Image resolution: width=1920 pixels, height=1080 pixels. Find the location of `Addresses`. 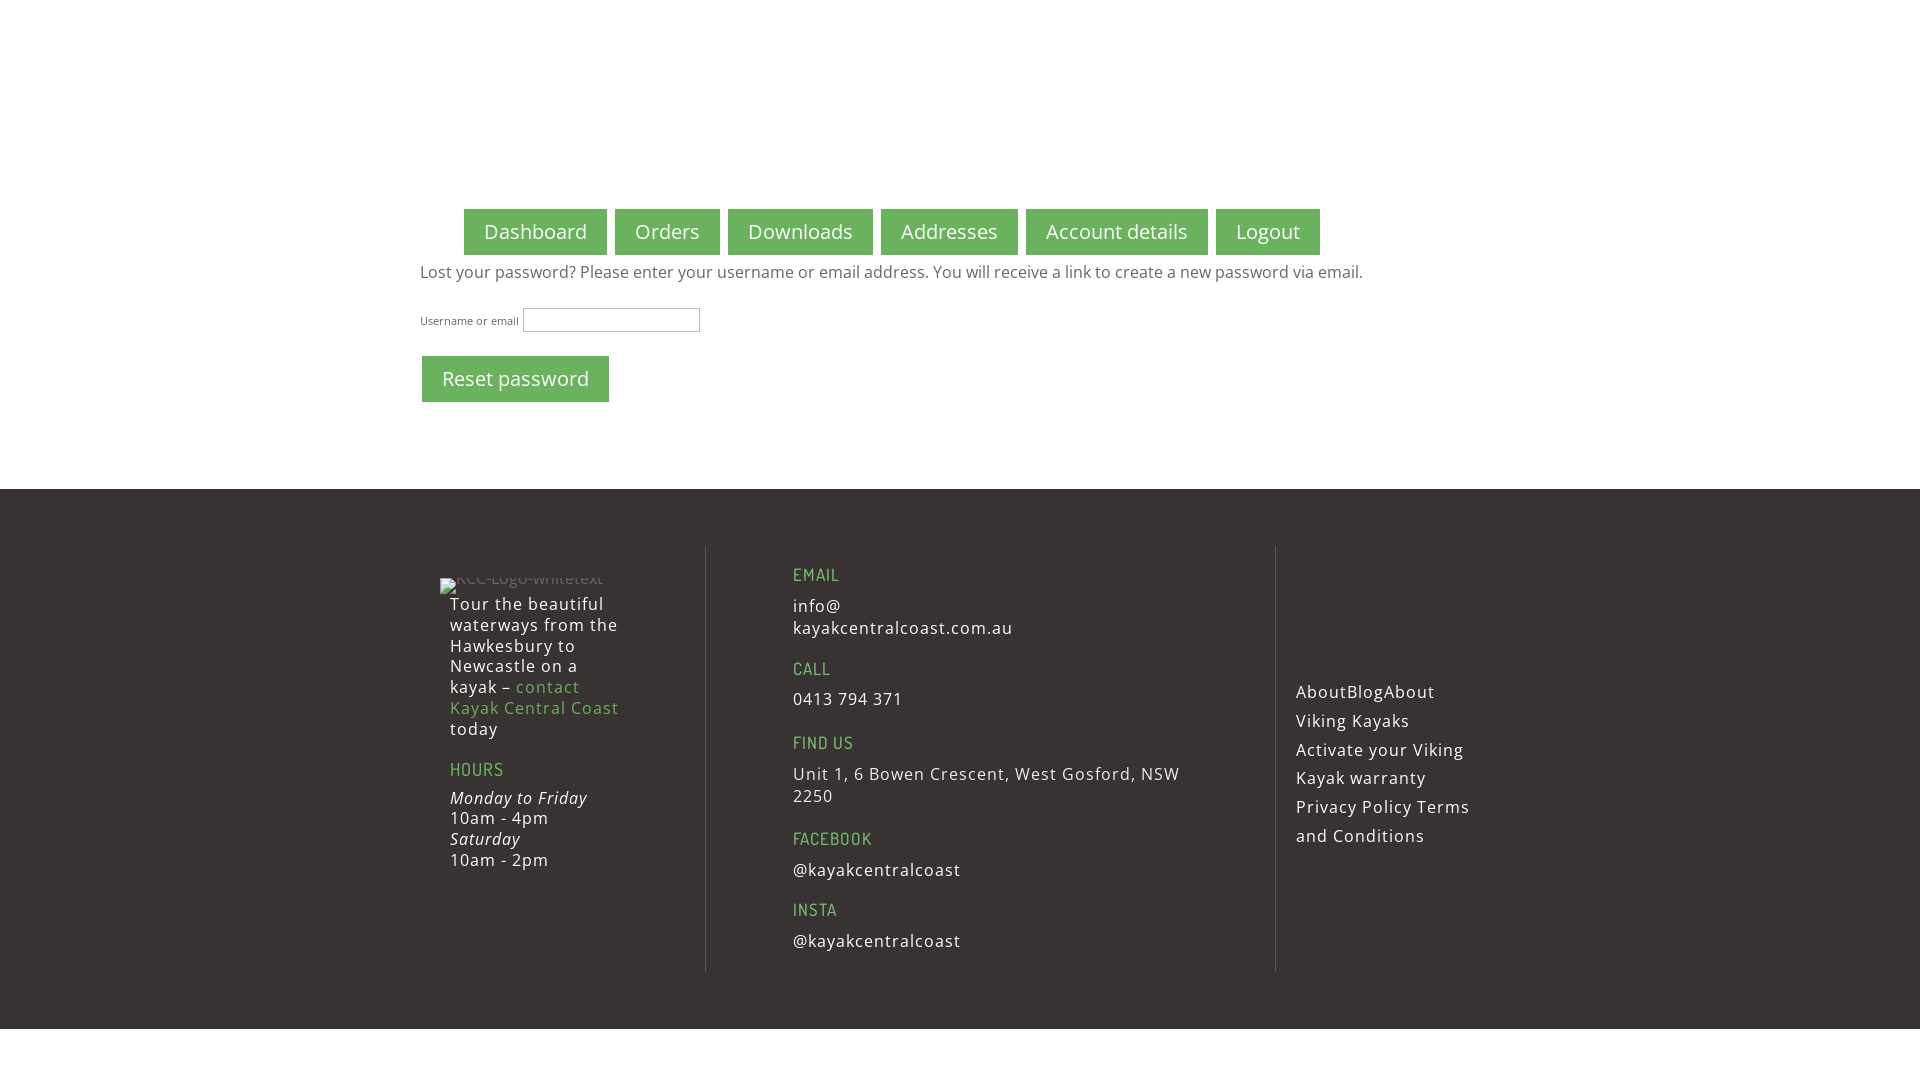

Addresses is located at coordinates (948, 232).